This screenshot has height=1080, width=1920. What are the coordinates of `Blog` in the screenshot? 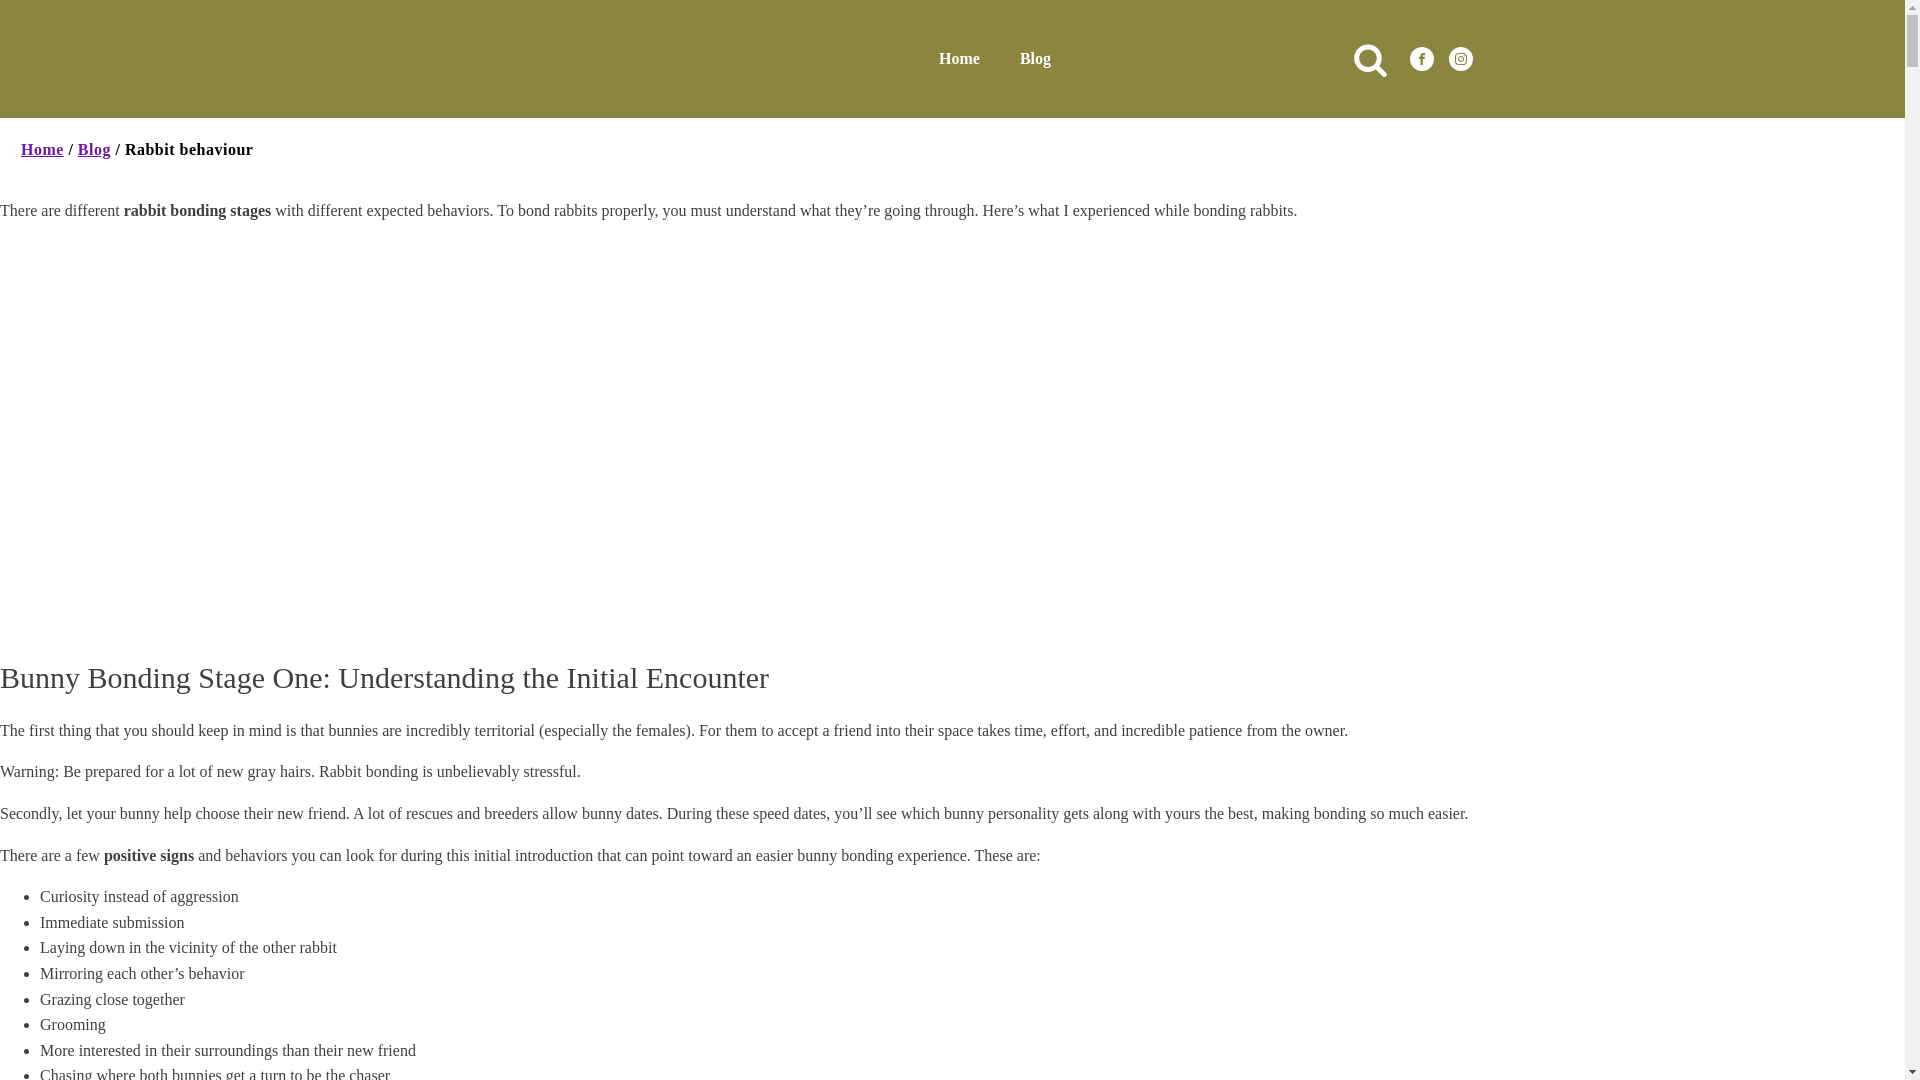 It's located at (1036, 58).